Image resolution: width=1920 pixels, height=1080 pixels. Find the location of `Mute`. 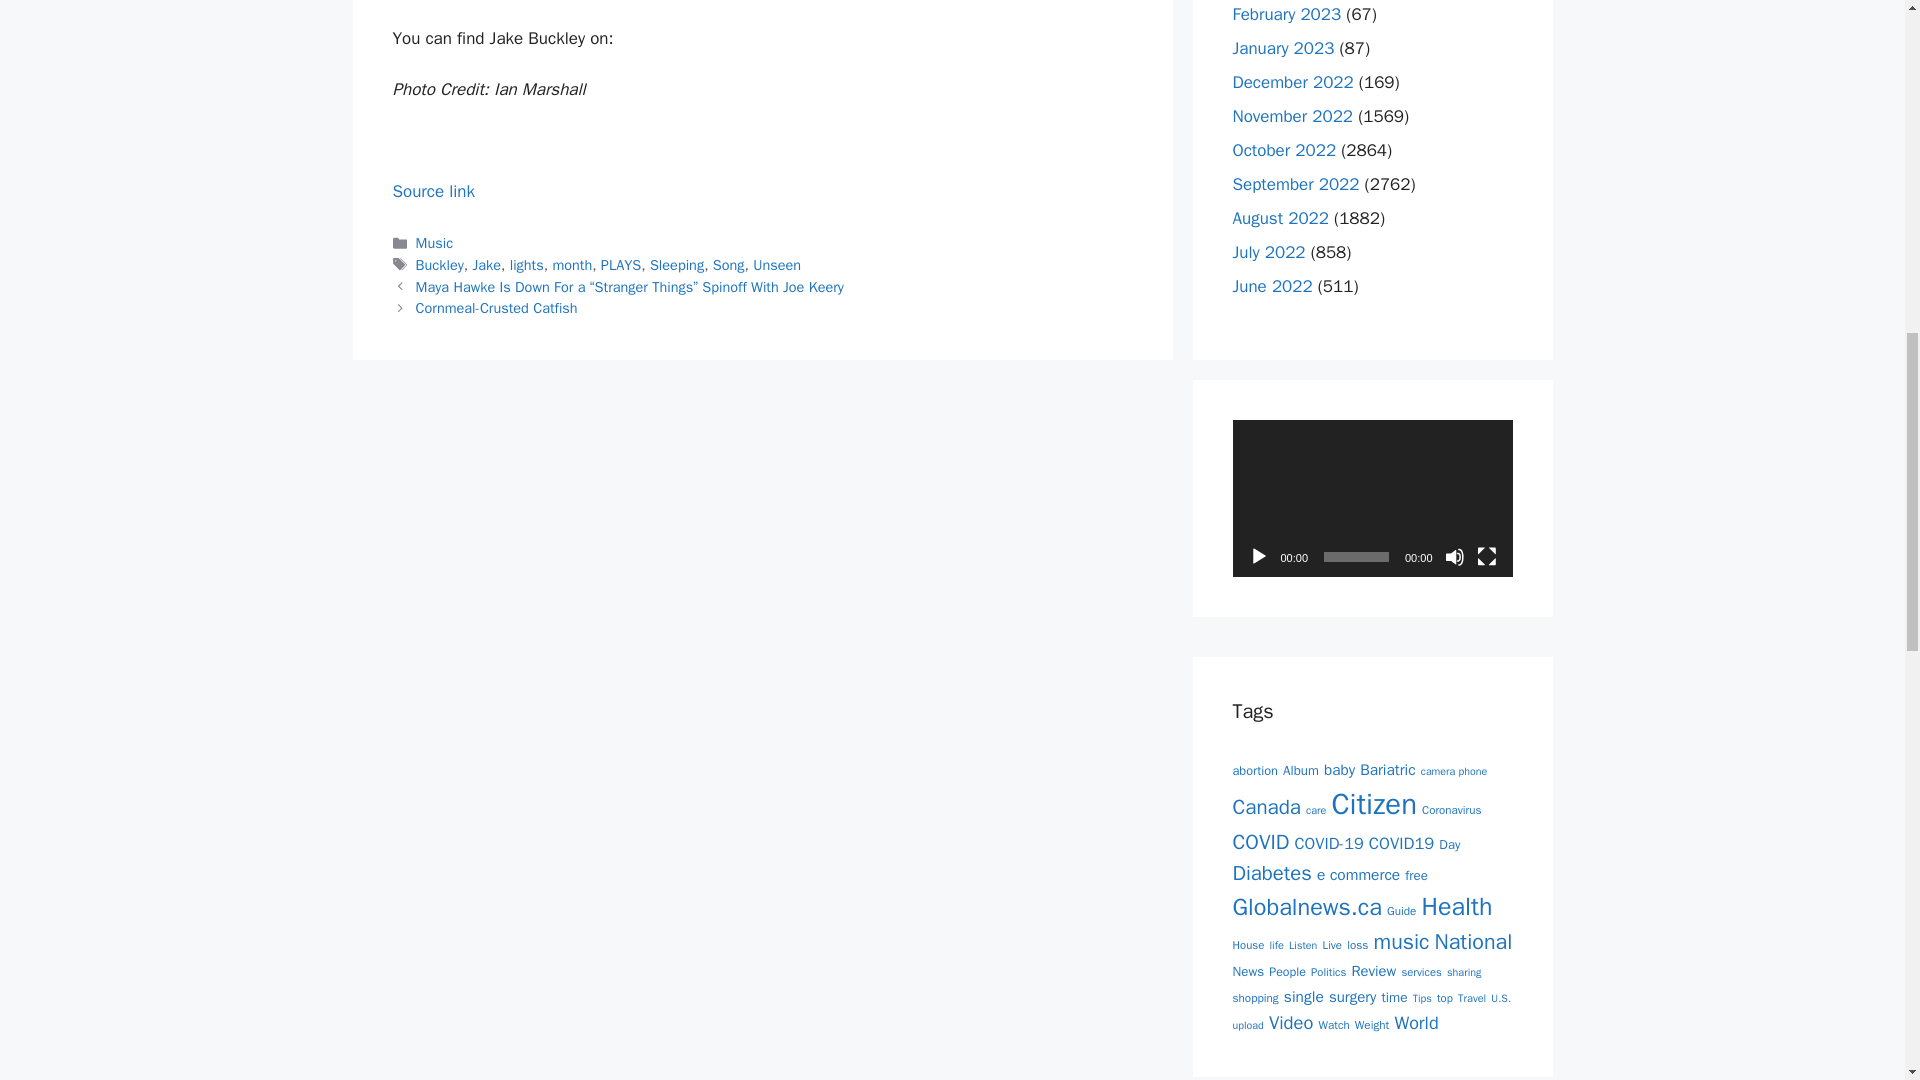

Mute is located at coordinates (1453, 556).